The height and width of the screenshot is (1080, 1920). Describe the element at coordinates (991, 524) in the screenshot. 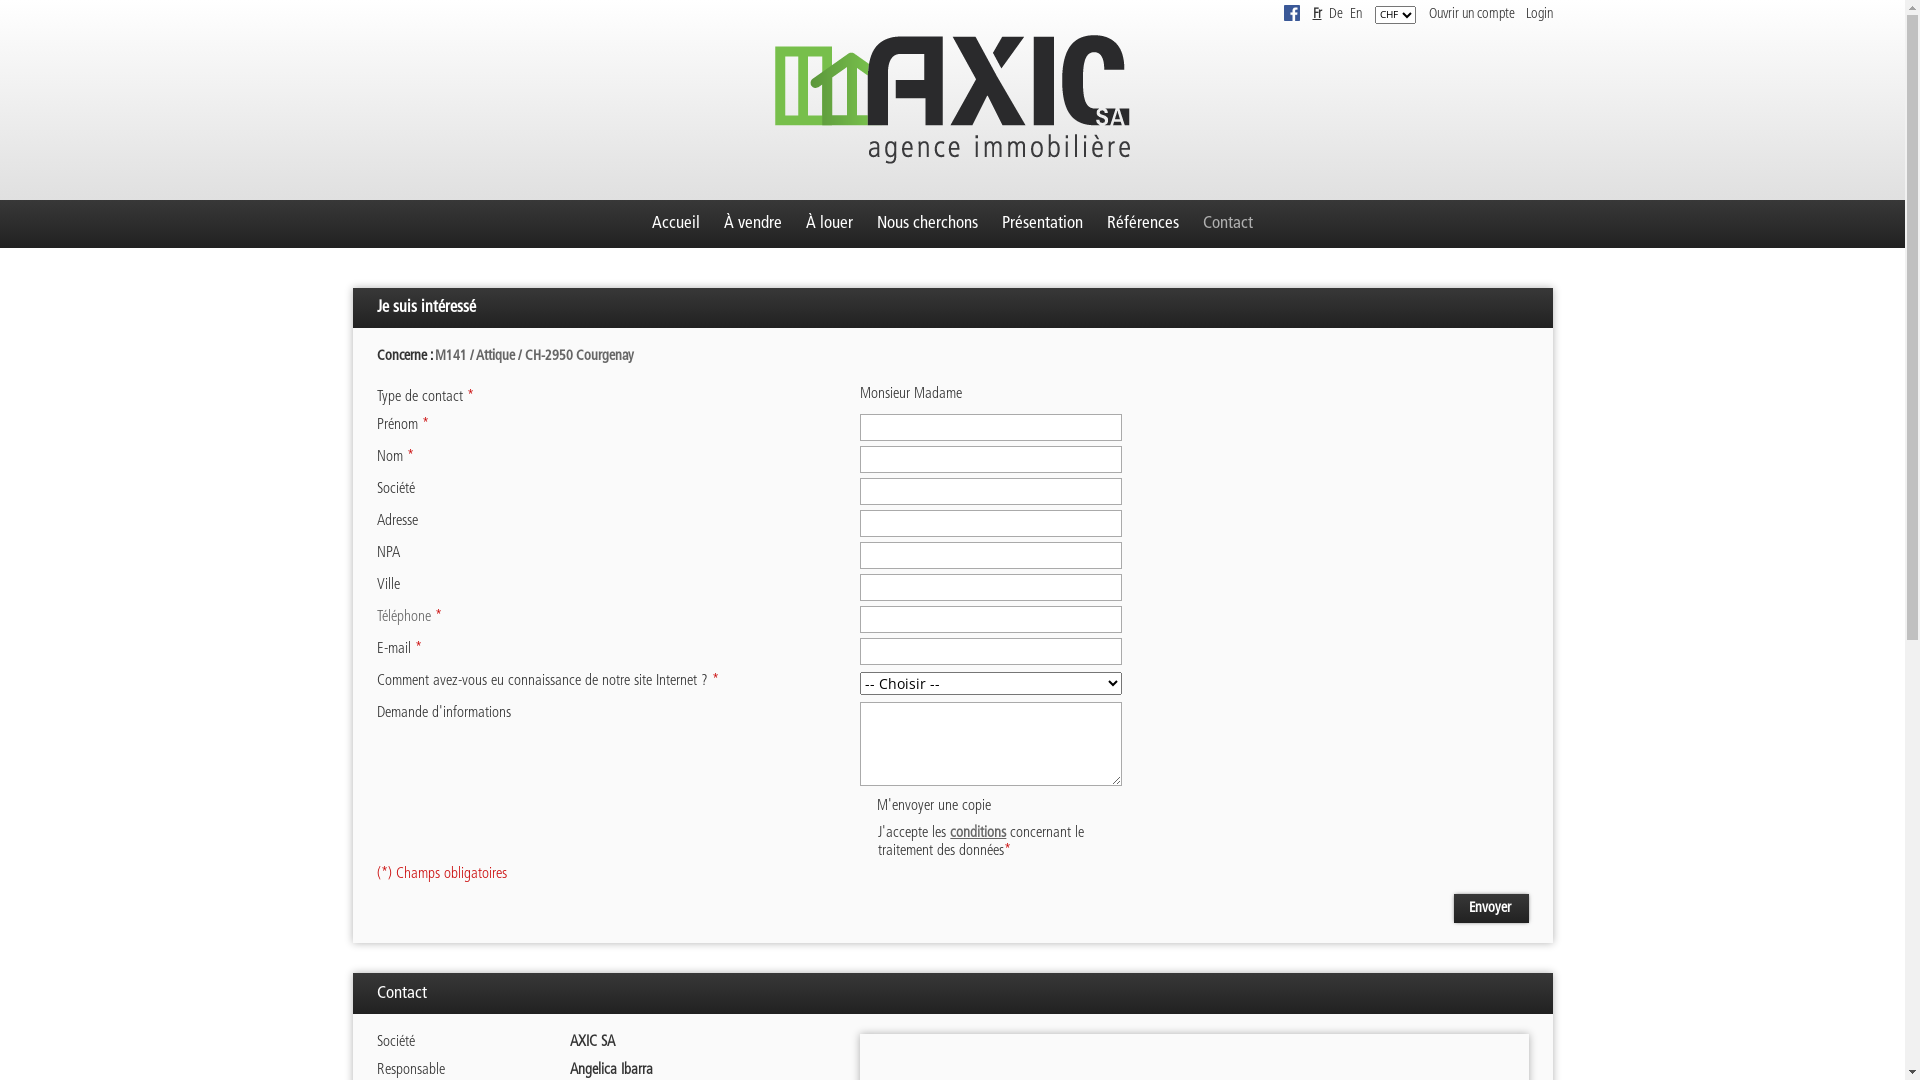

I see `Adresse` at that location.